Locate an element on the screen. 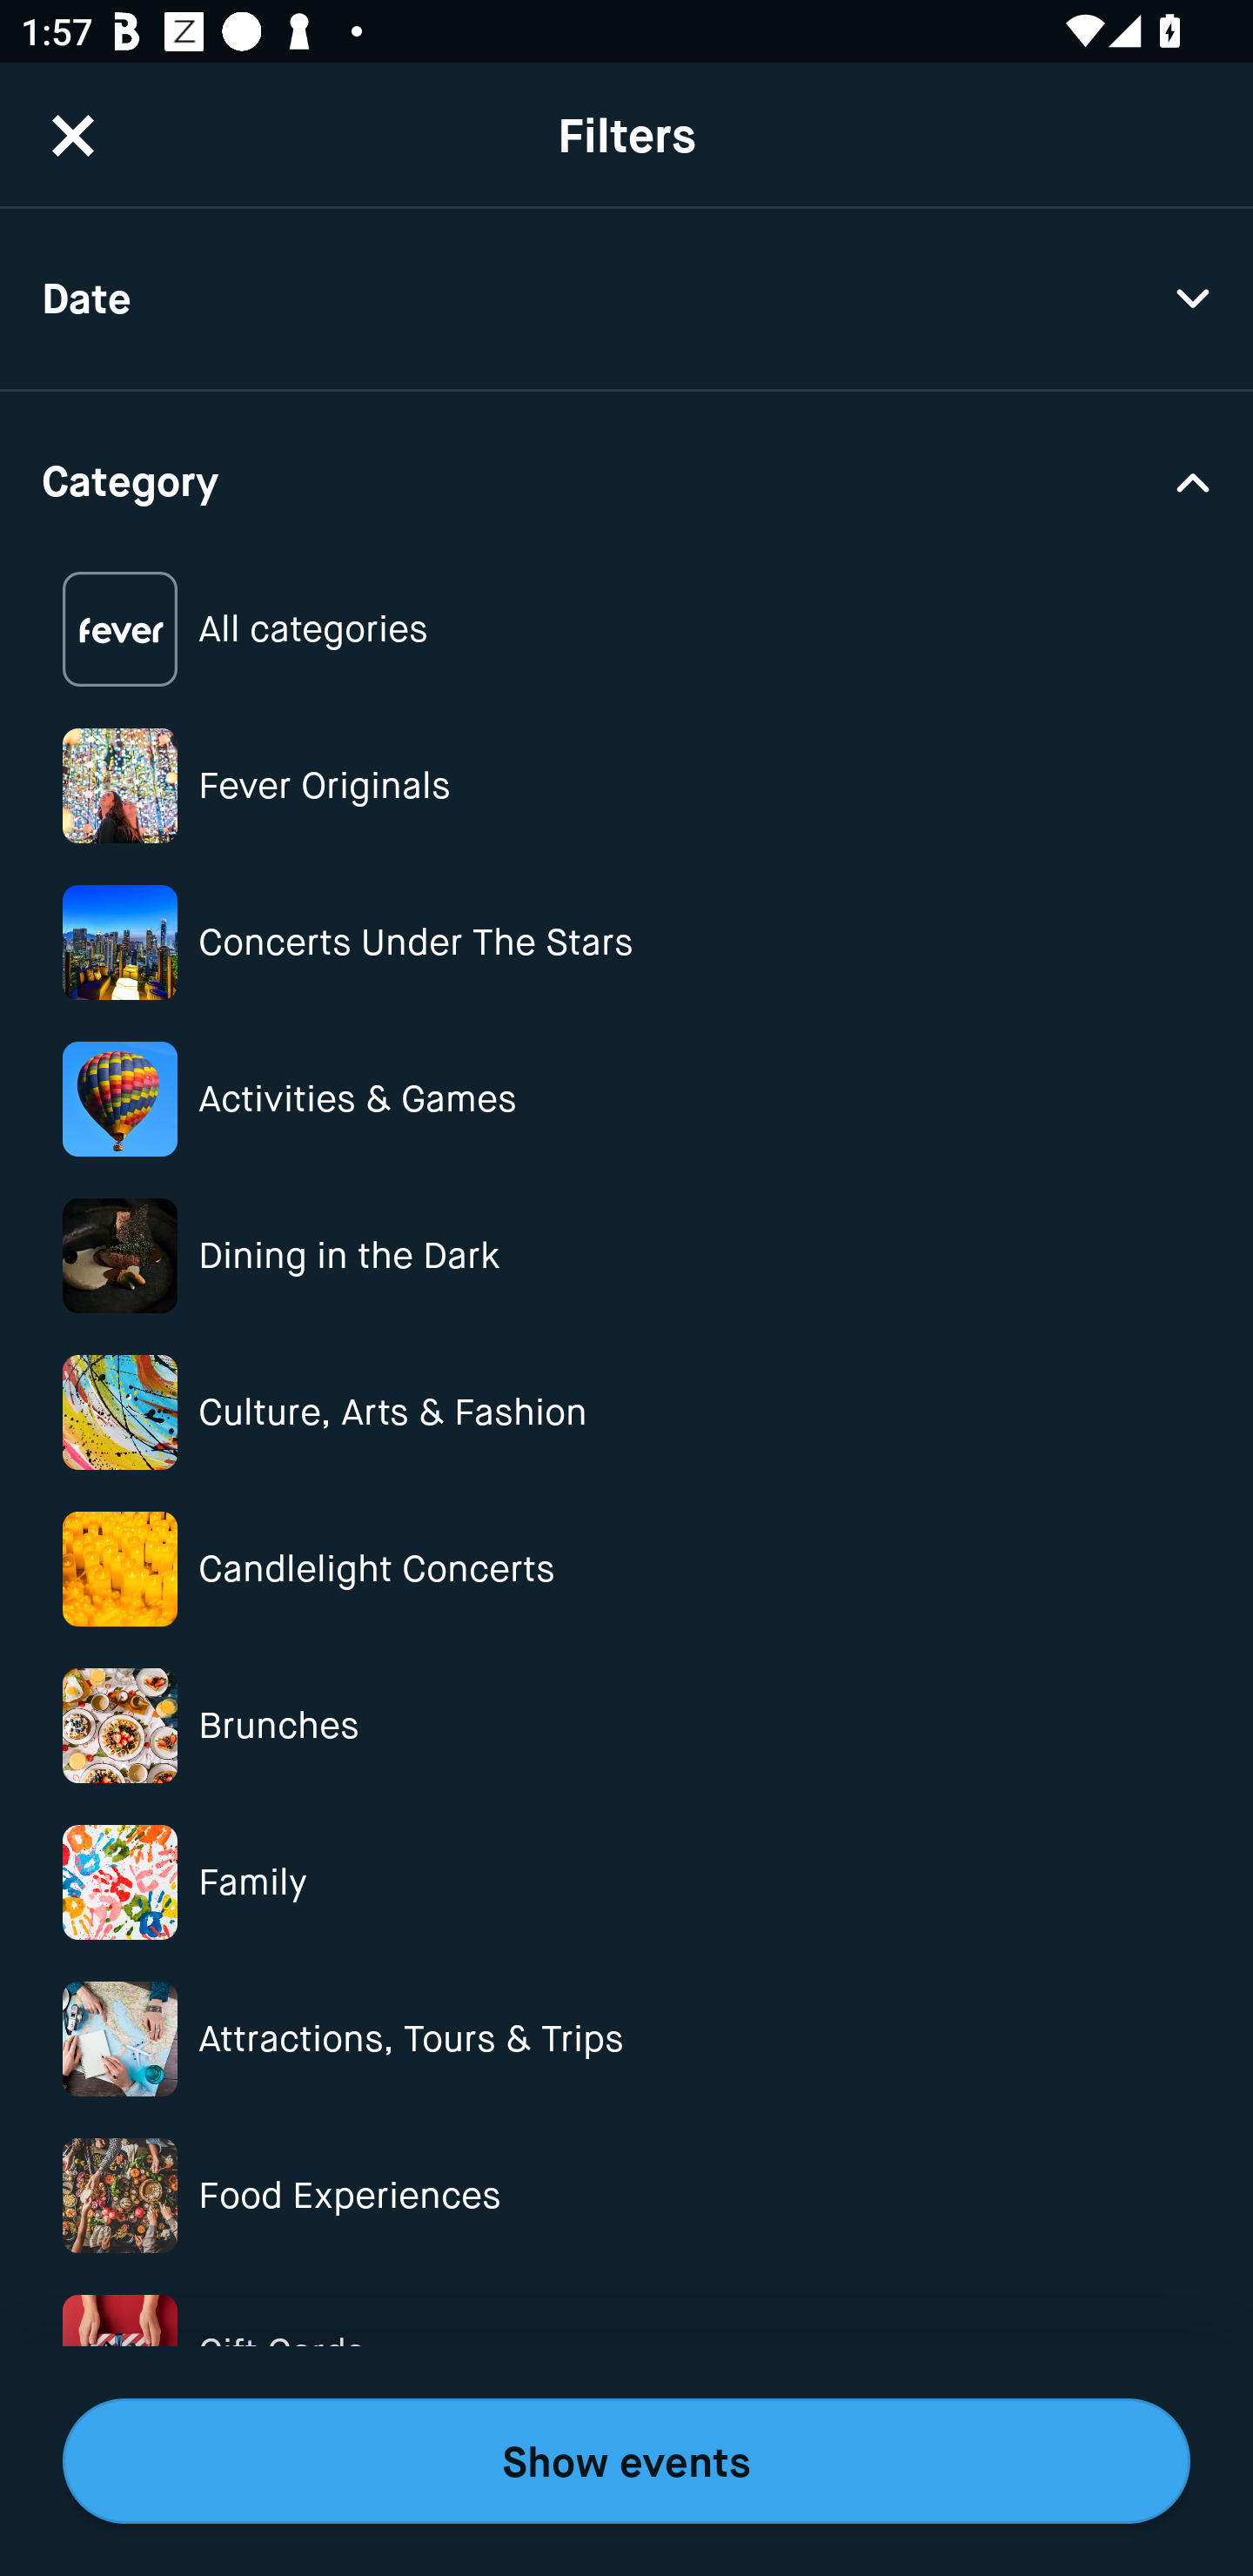 This screenshot has height=2576, width=1253. Category Image Food Experiences is located at coordinates (626, 2195).